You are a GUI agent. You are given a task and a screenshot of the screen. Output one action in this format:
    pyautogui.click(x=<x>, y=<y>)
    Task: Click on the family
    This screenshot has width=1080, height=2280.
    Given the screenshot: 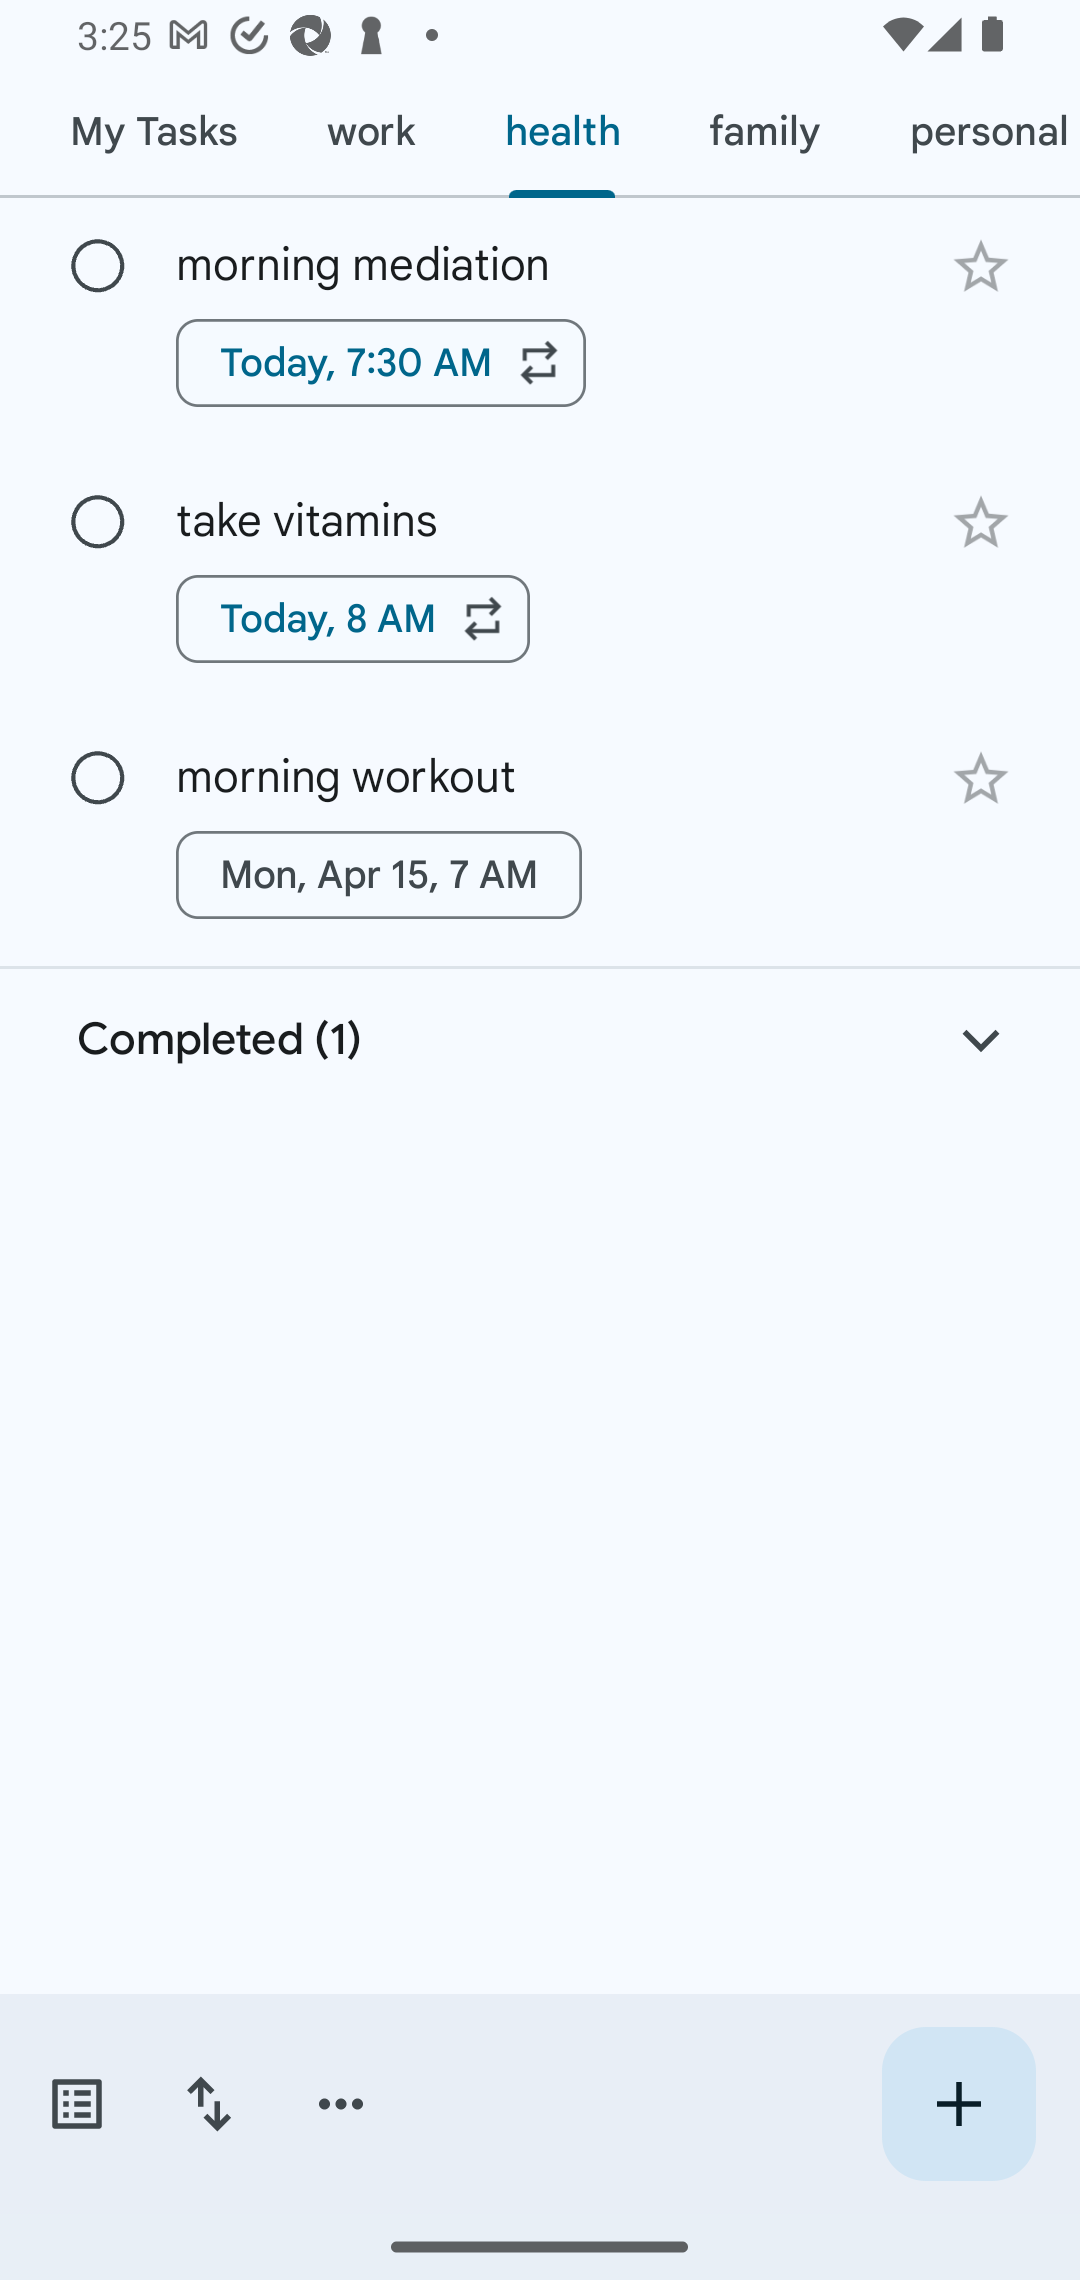 What is the action you would take?
    pyautogui.click(x=764, y=132)
    